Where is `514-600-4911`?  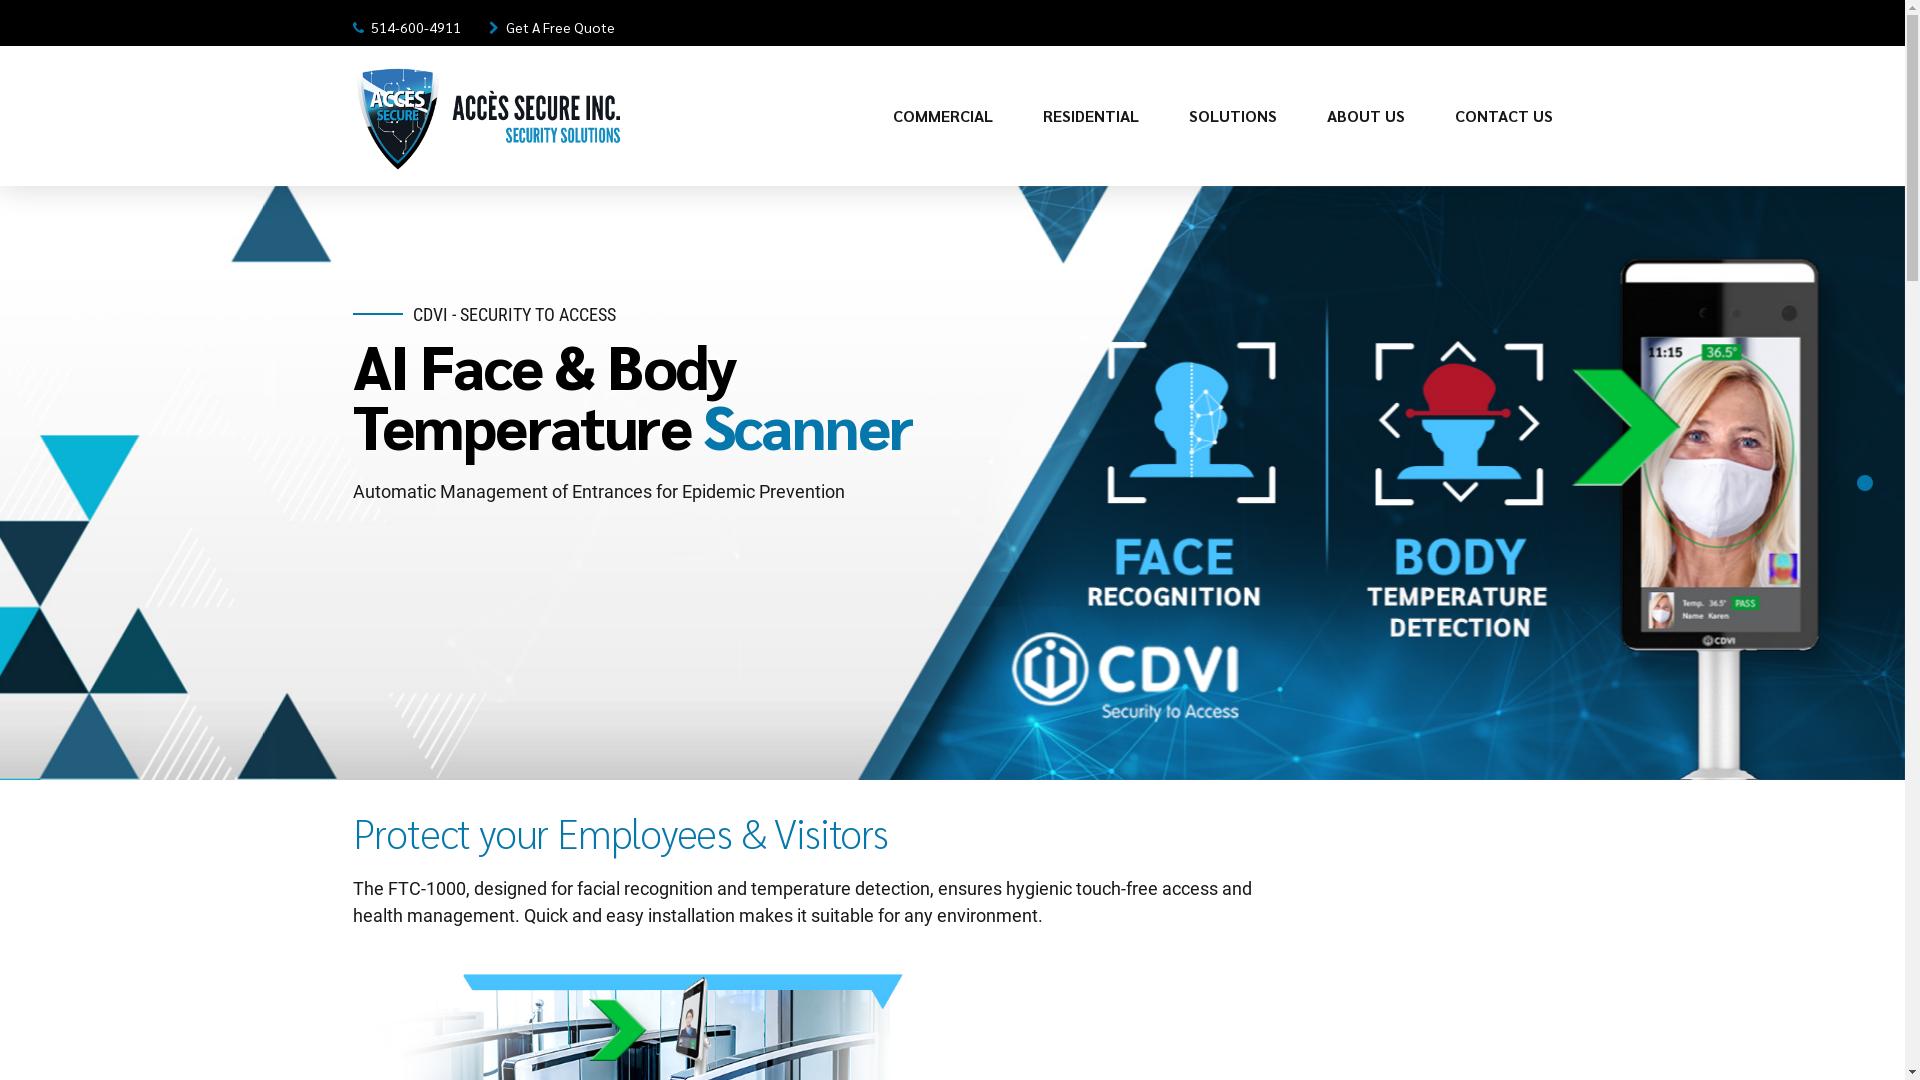
514-600-4911 is located at coordinates (410, 23).